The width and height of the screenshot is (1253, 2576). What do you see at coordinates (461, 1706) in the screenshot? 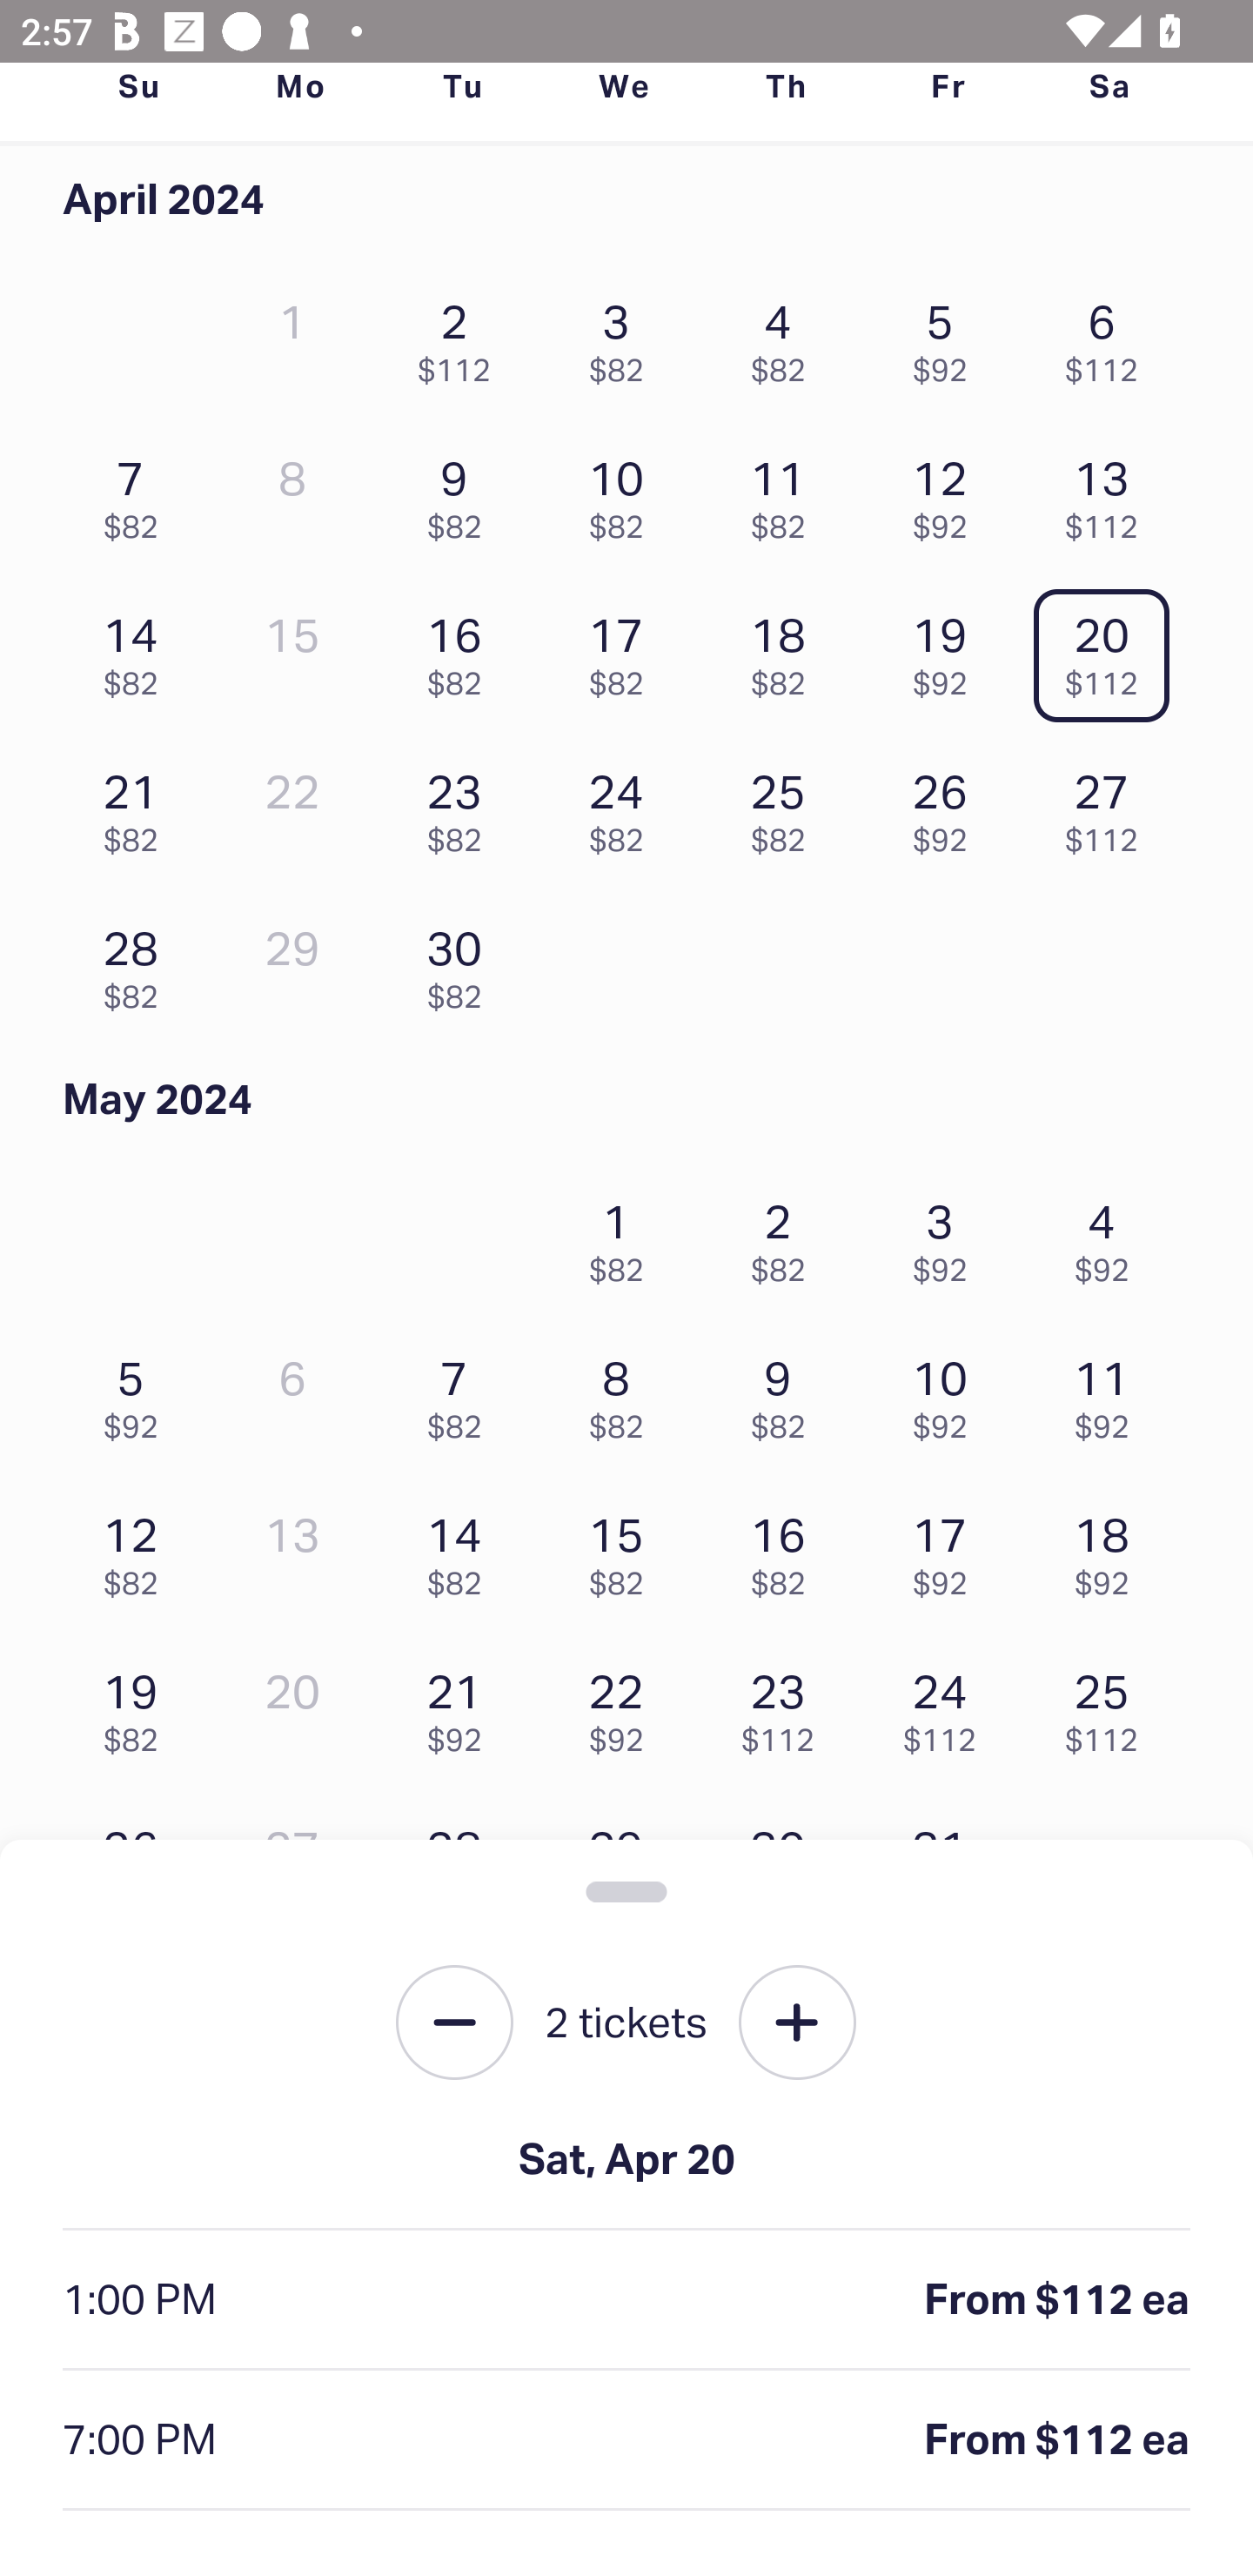
I see `21 $92` at bounding box center [461, 1706].